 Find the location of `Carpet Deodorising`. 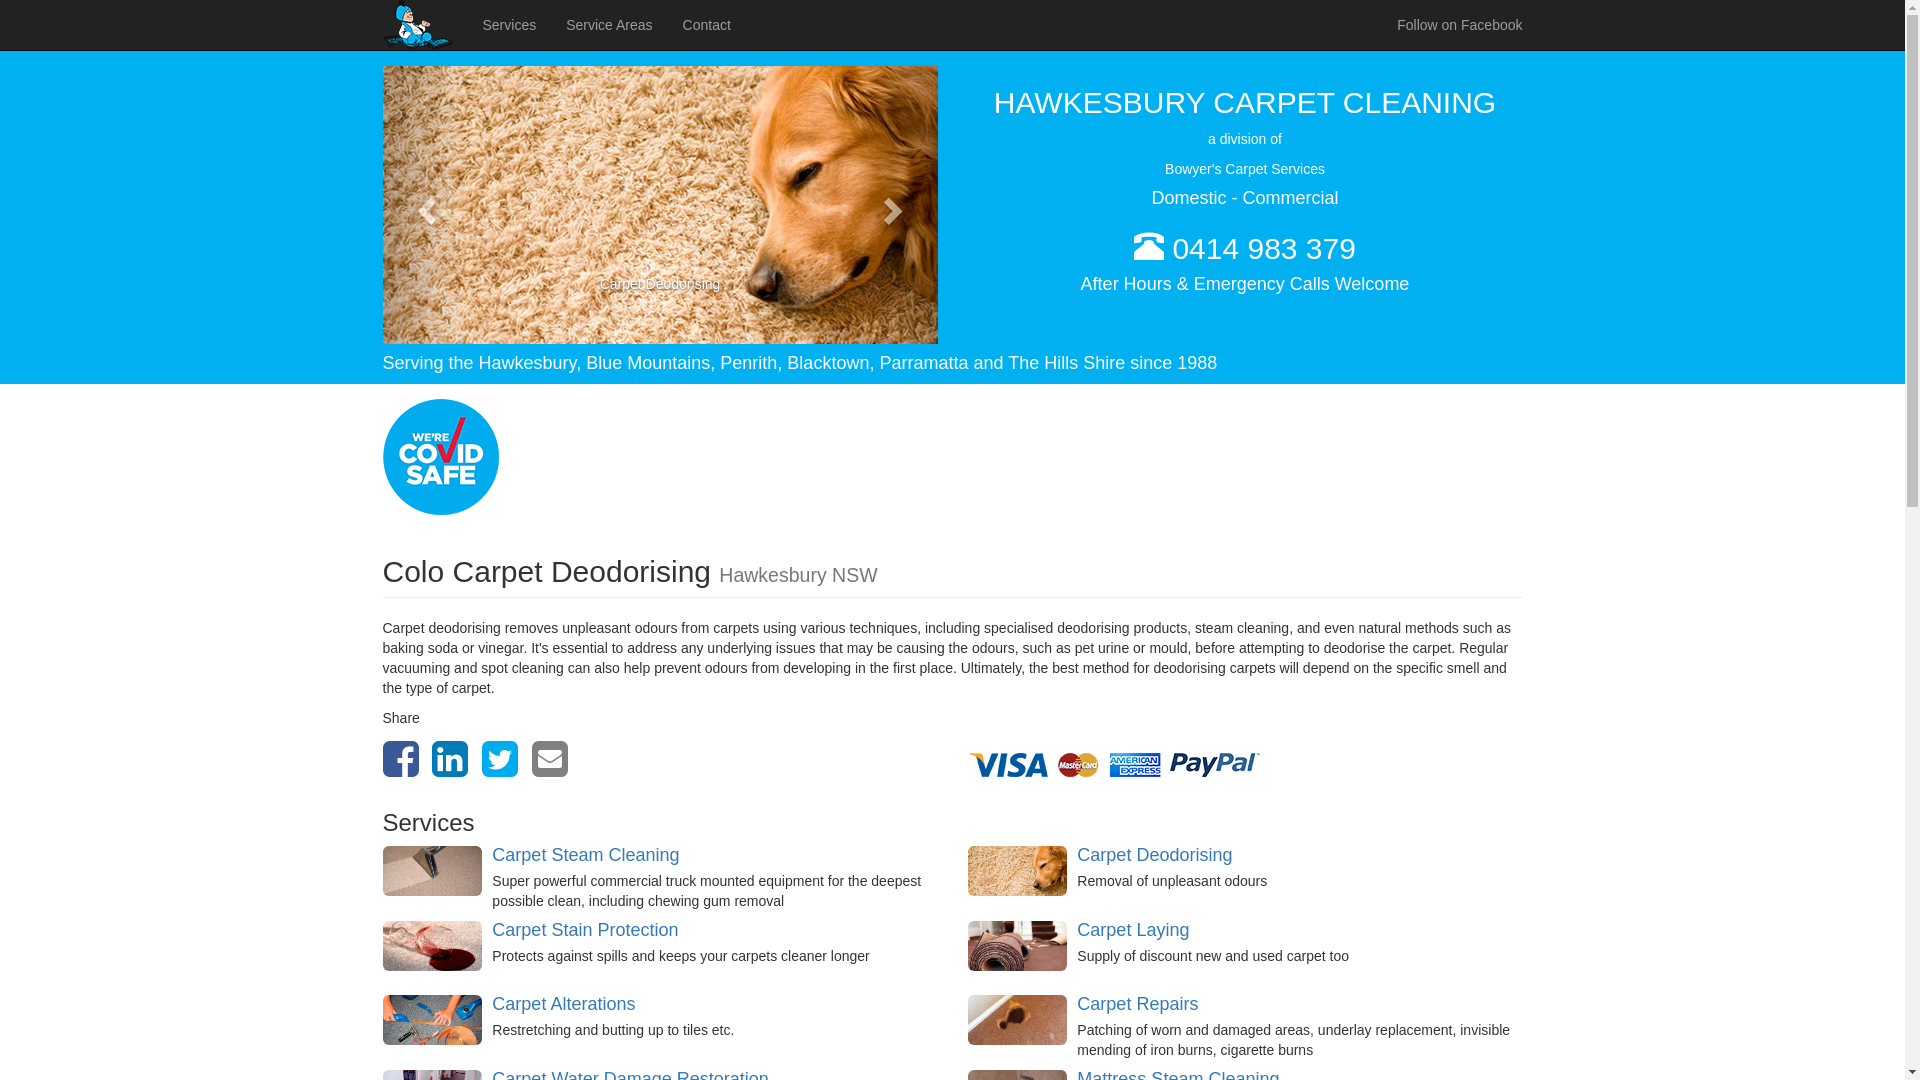

Carpet Deodorising is located at coordinates (1154, 855).